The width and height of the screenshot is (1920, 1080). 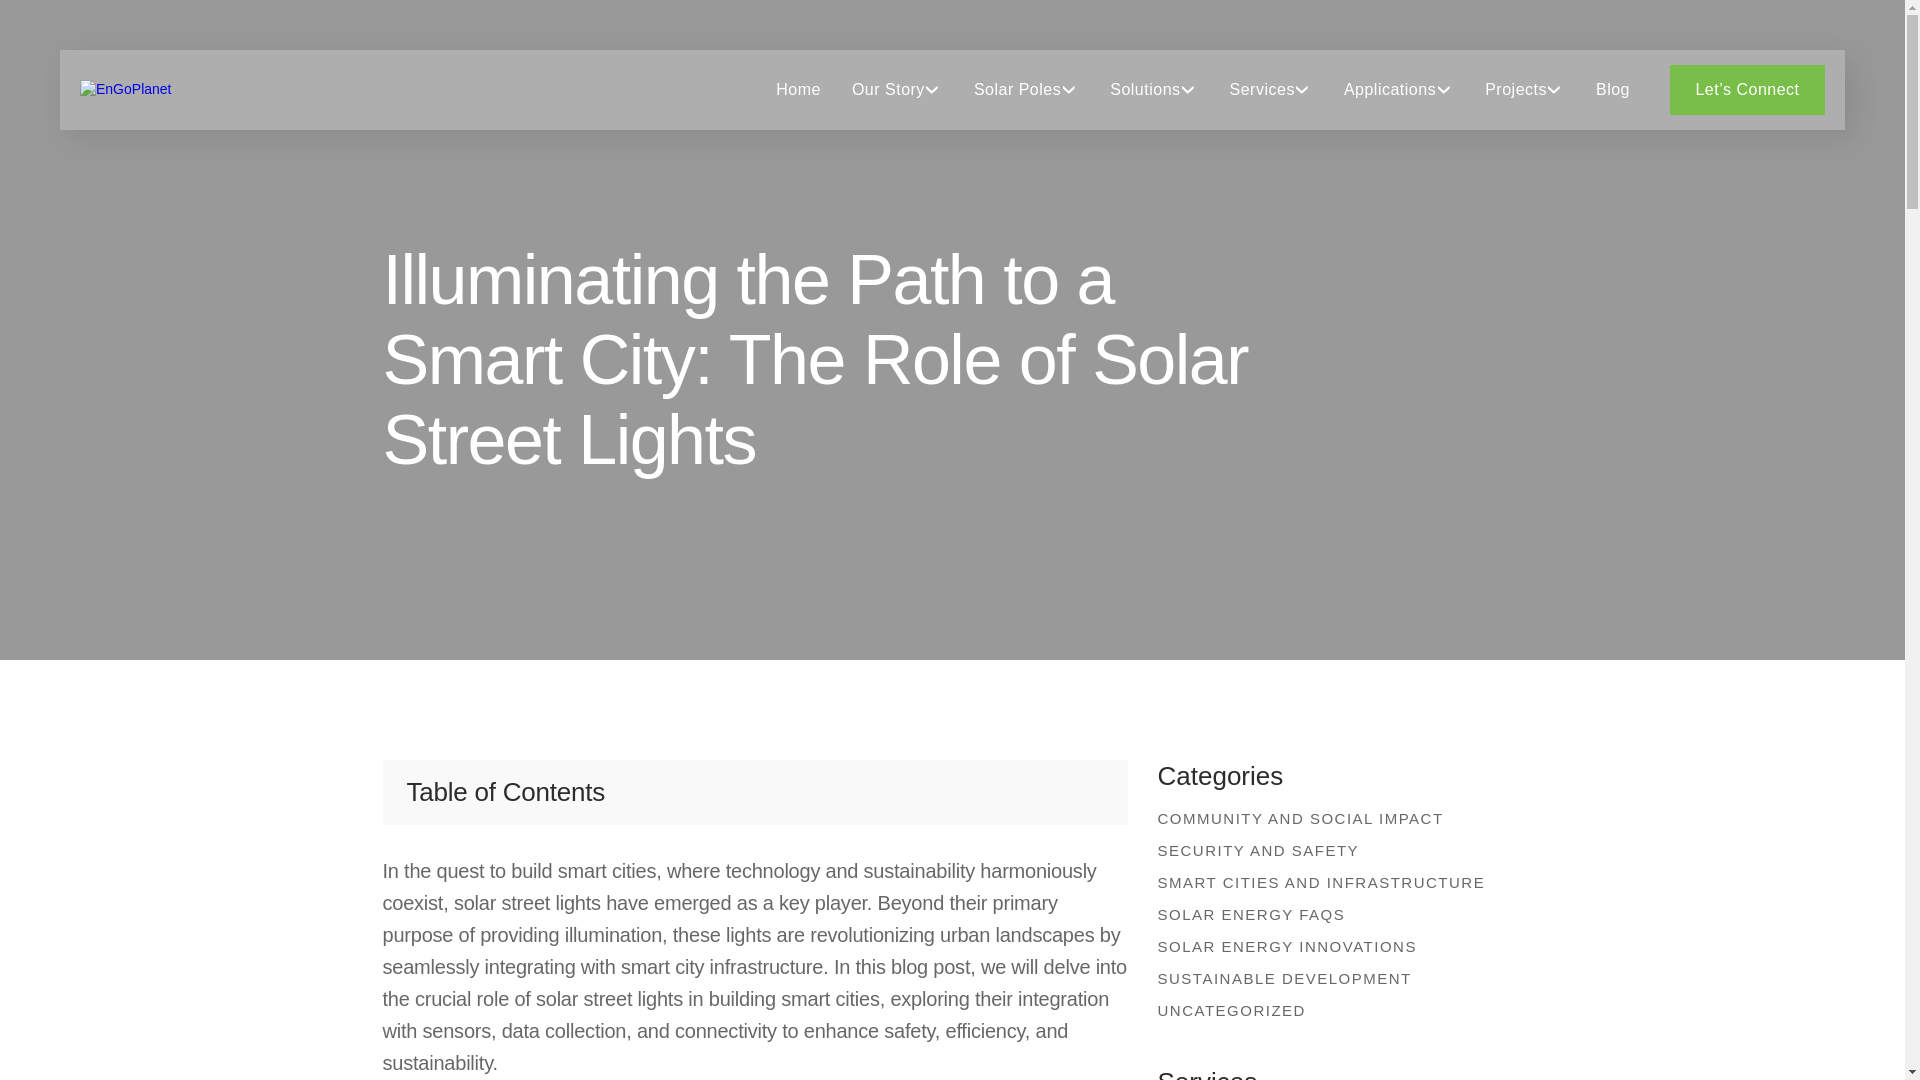 What do you see at coordinates (1332, 1010) in the screenshot?
I see `UNCATEGORIZED` at bounding box center [1332, 1010].